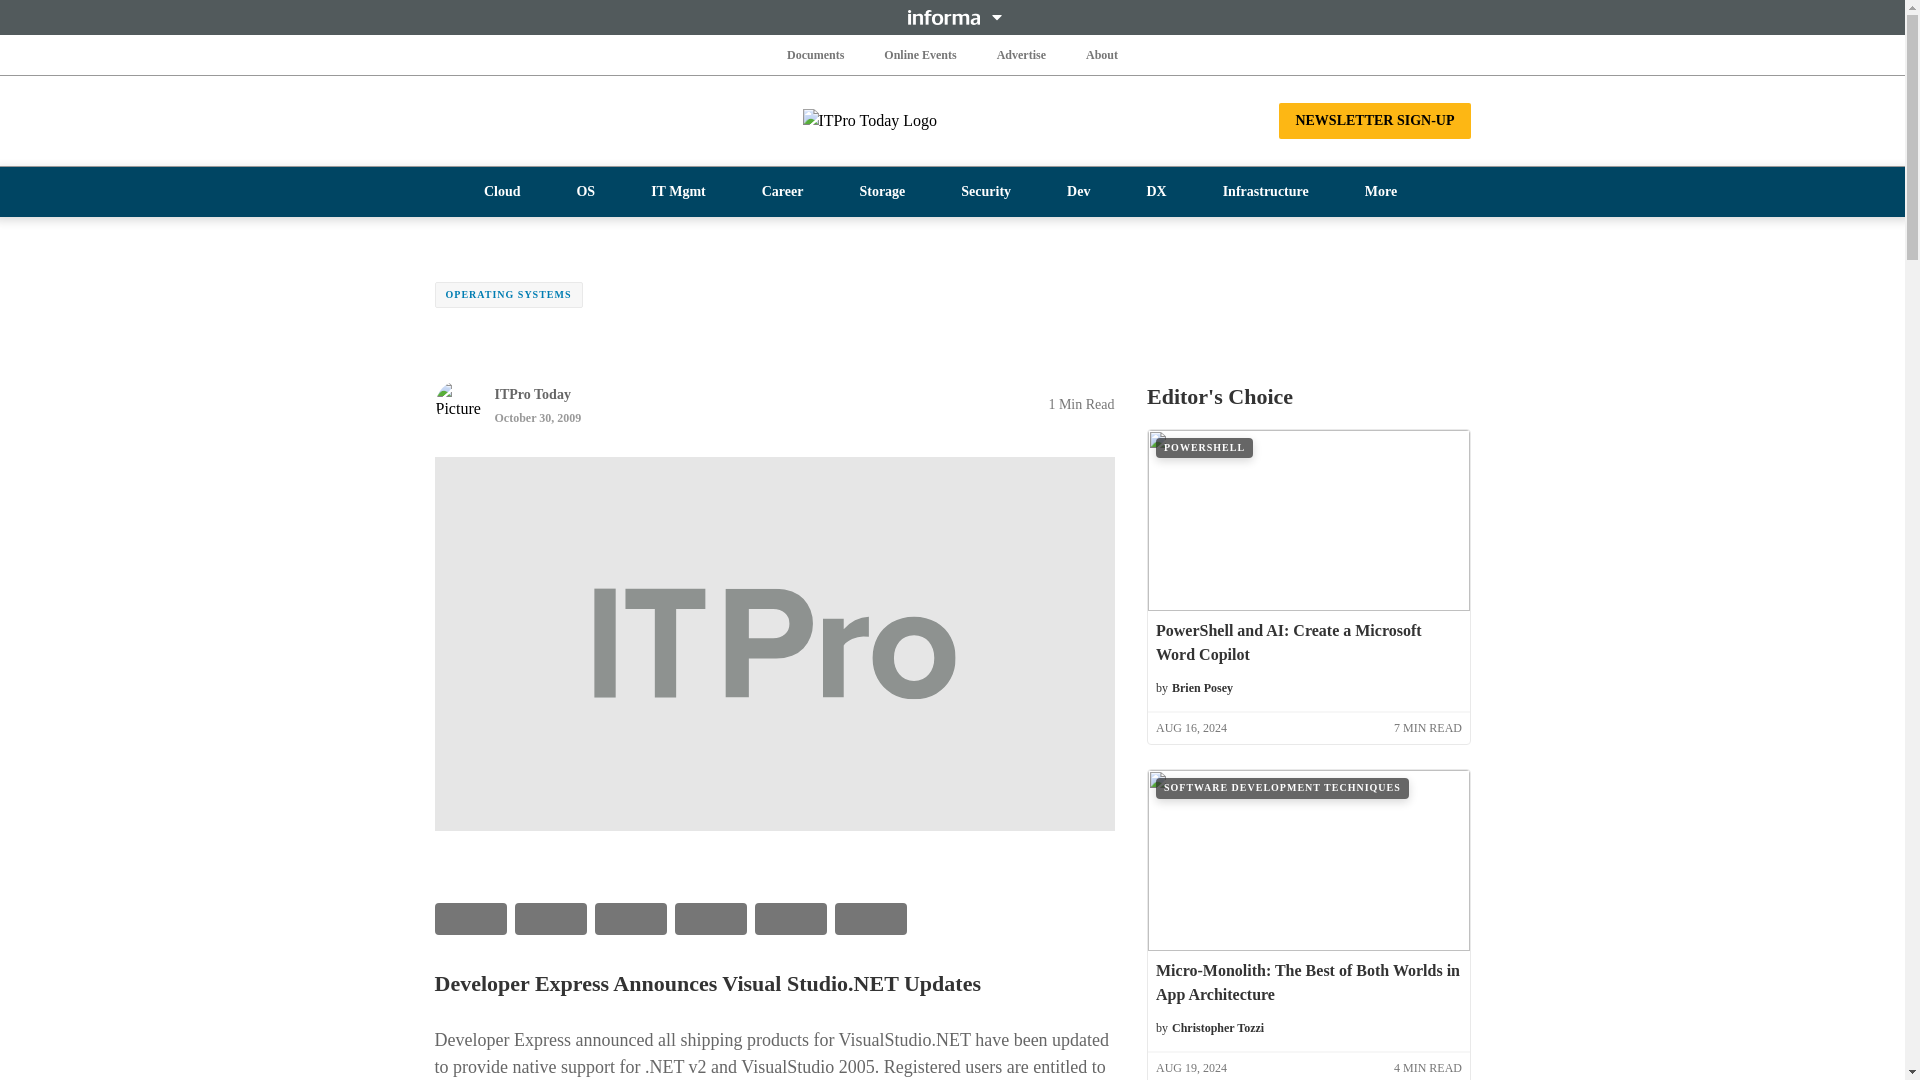 The width and height of the screenshot is (1920, 1080). I want to click on NEWSLETTER SIGN-UP, so click(1374, 120).